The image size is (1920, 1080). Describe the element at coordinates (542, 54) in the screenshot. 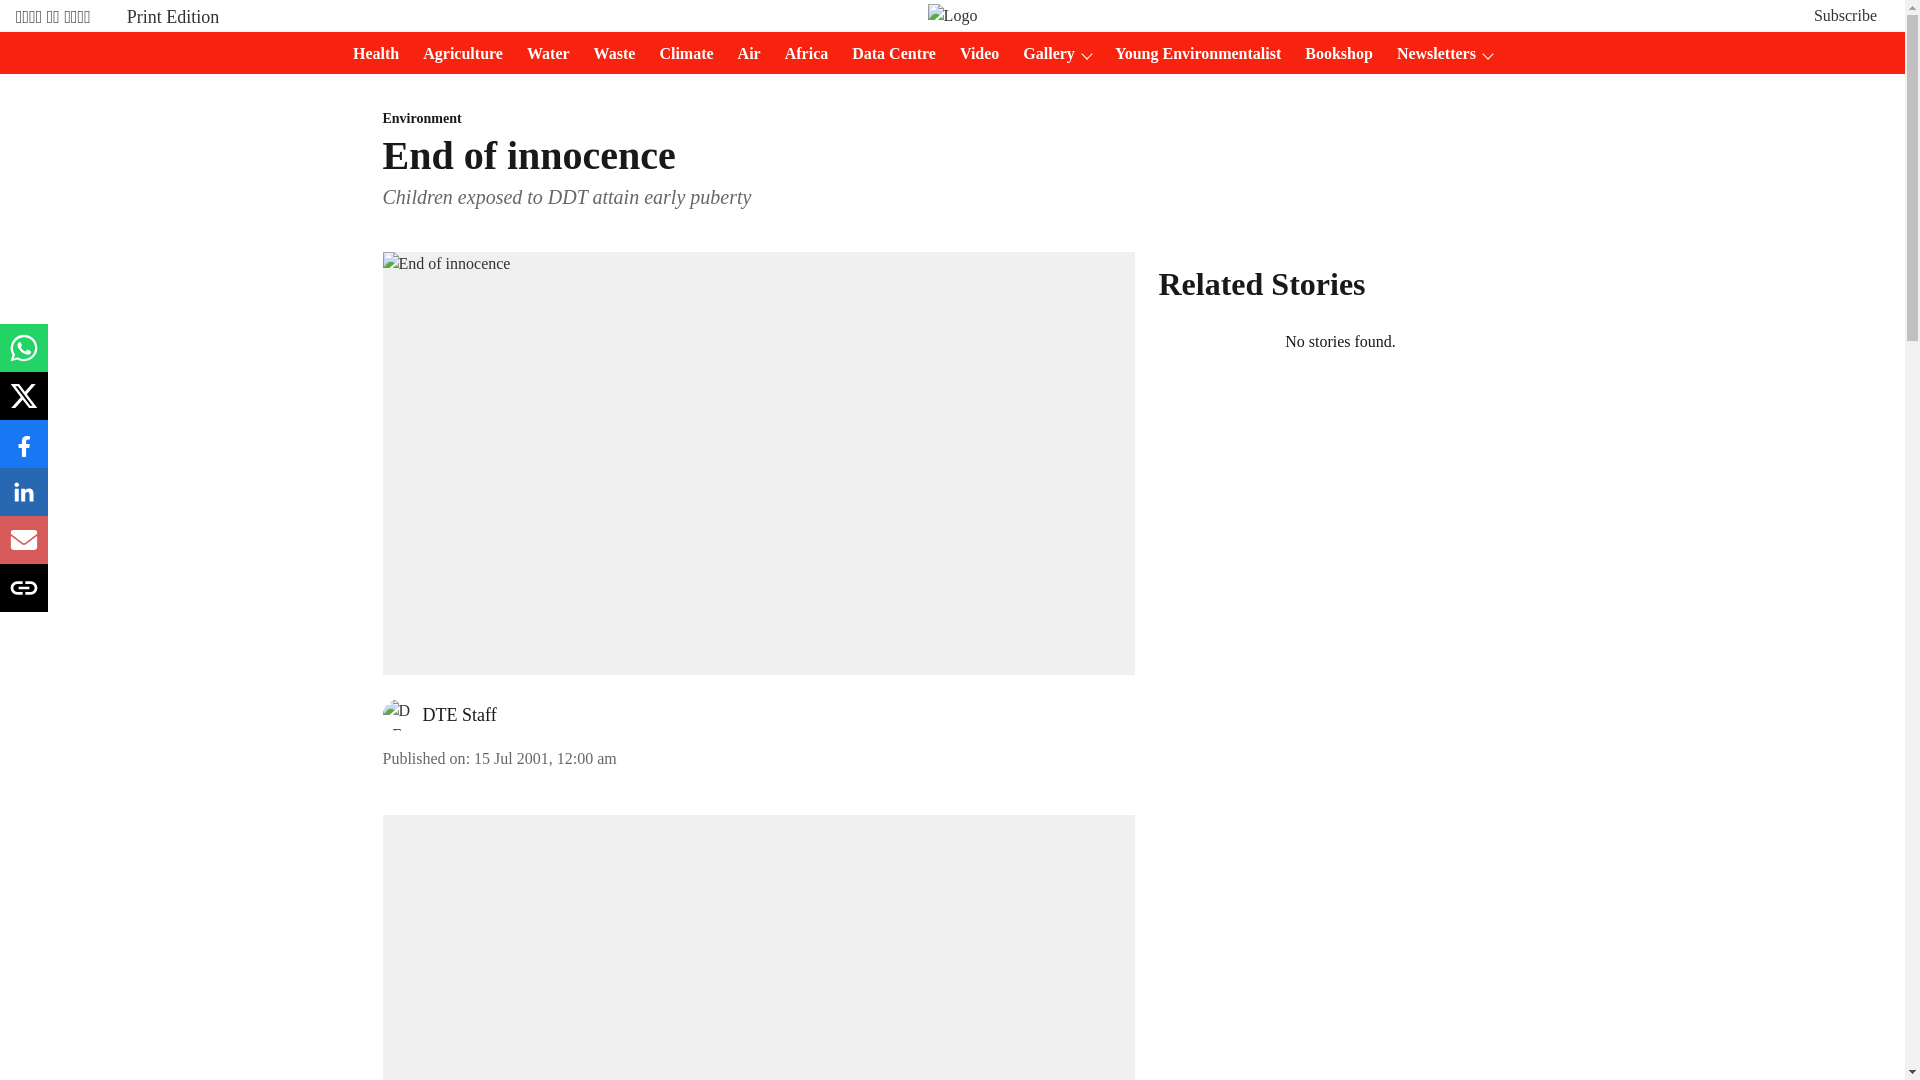

I see `Water` at that location.